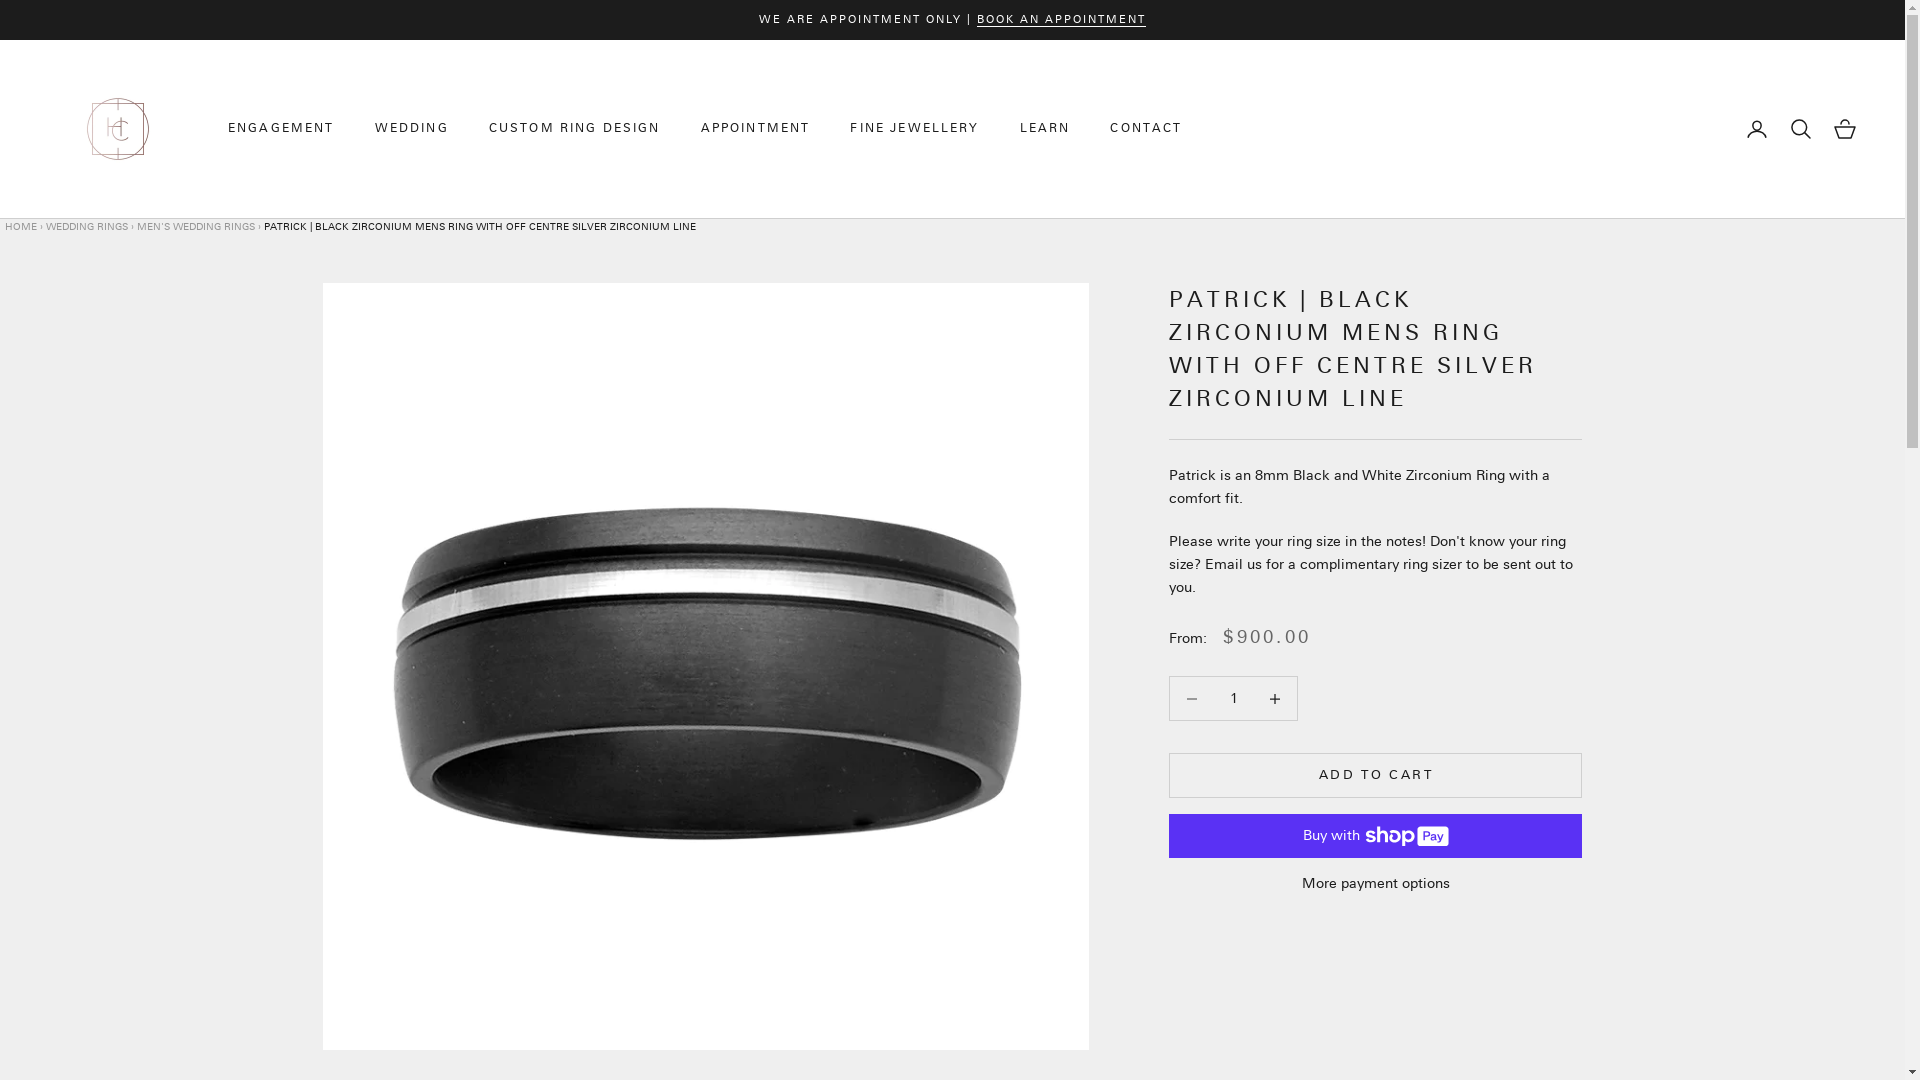  What do you see at coordinates (1845, 129) in the screenshot?
I see `Open cart` at bounding box center [1845, 129].